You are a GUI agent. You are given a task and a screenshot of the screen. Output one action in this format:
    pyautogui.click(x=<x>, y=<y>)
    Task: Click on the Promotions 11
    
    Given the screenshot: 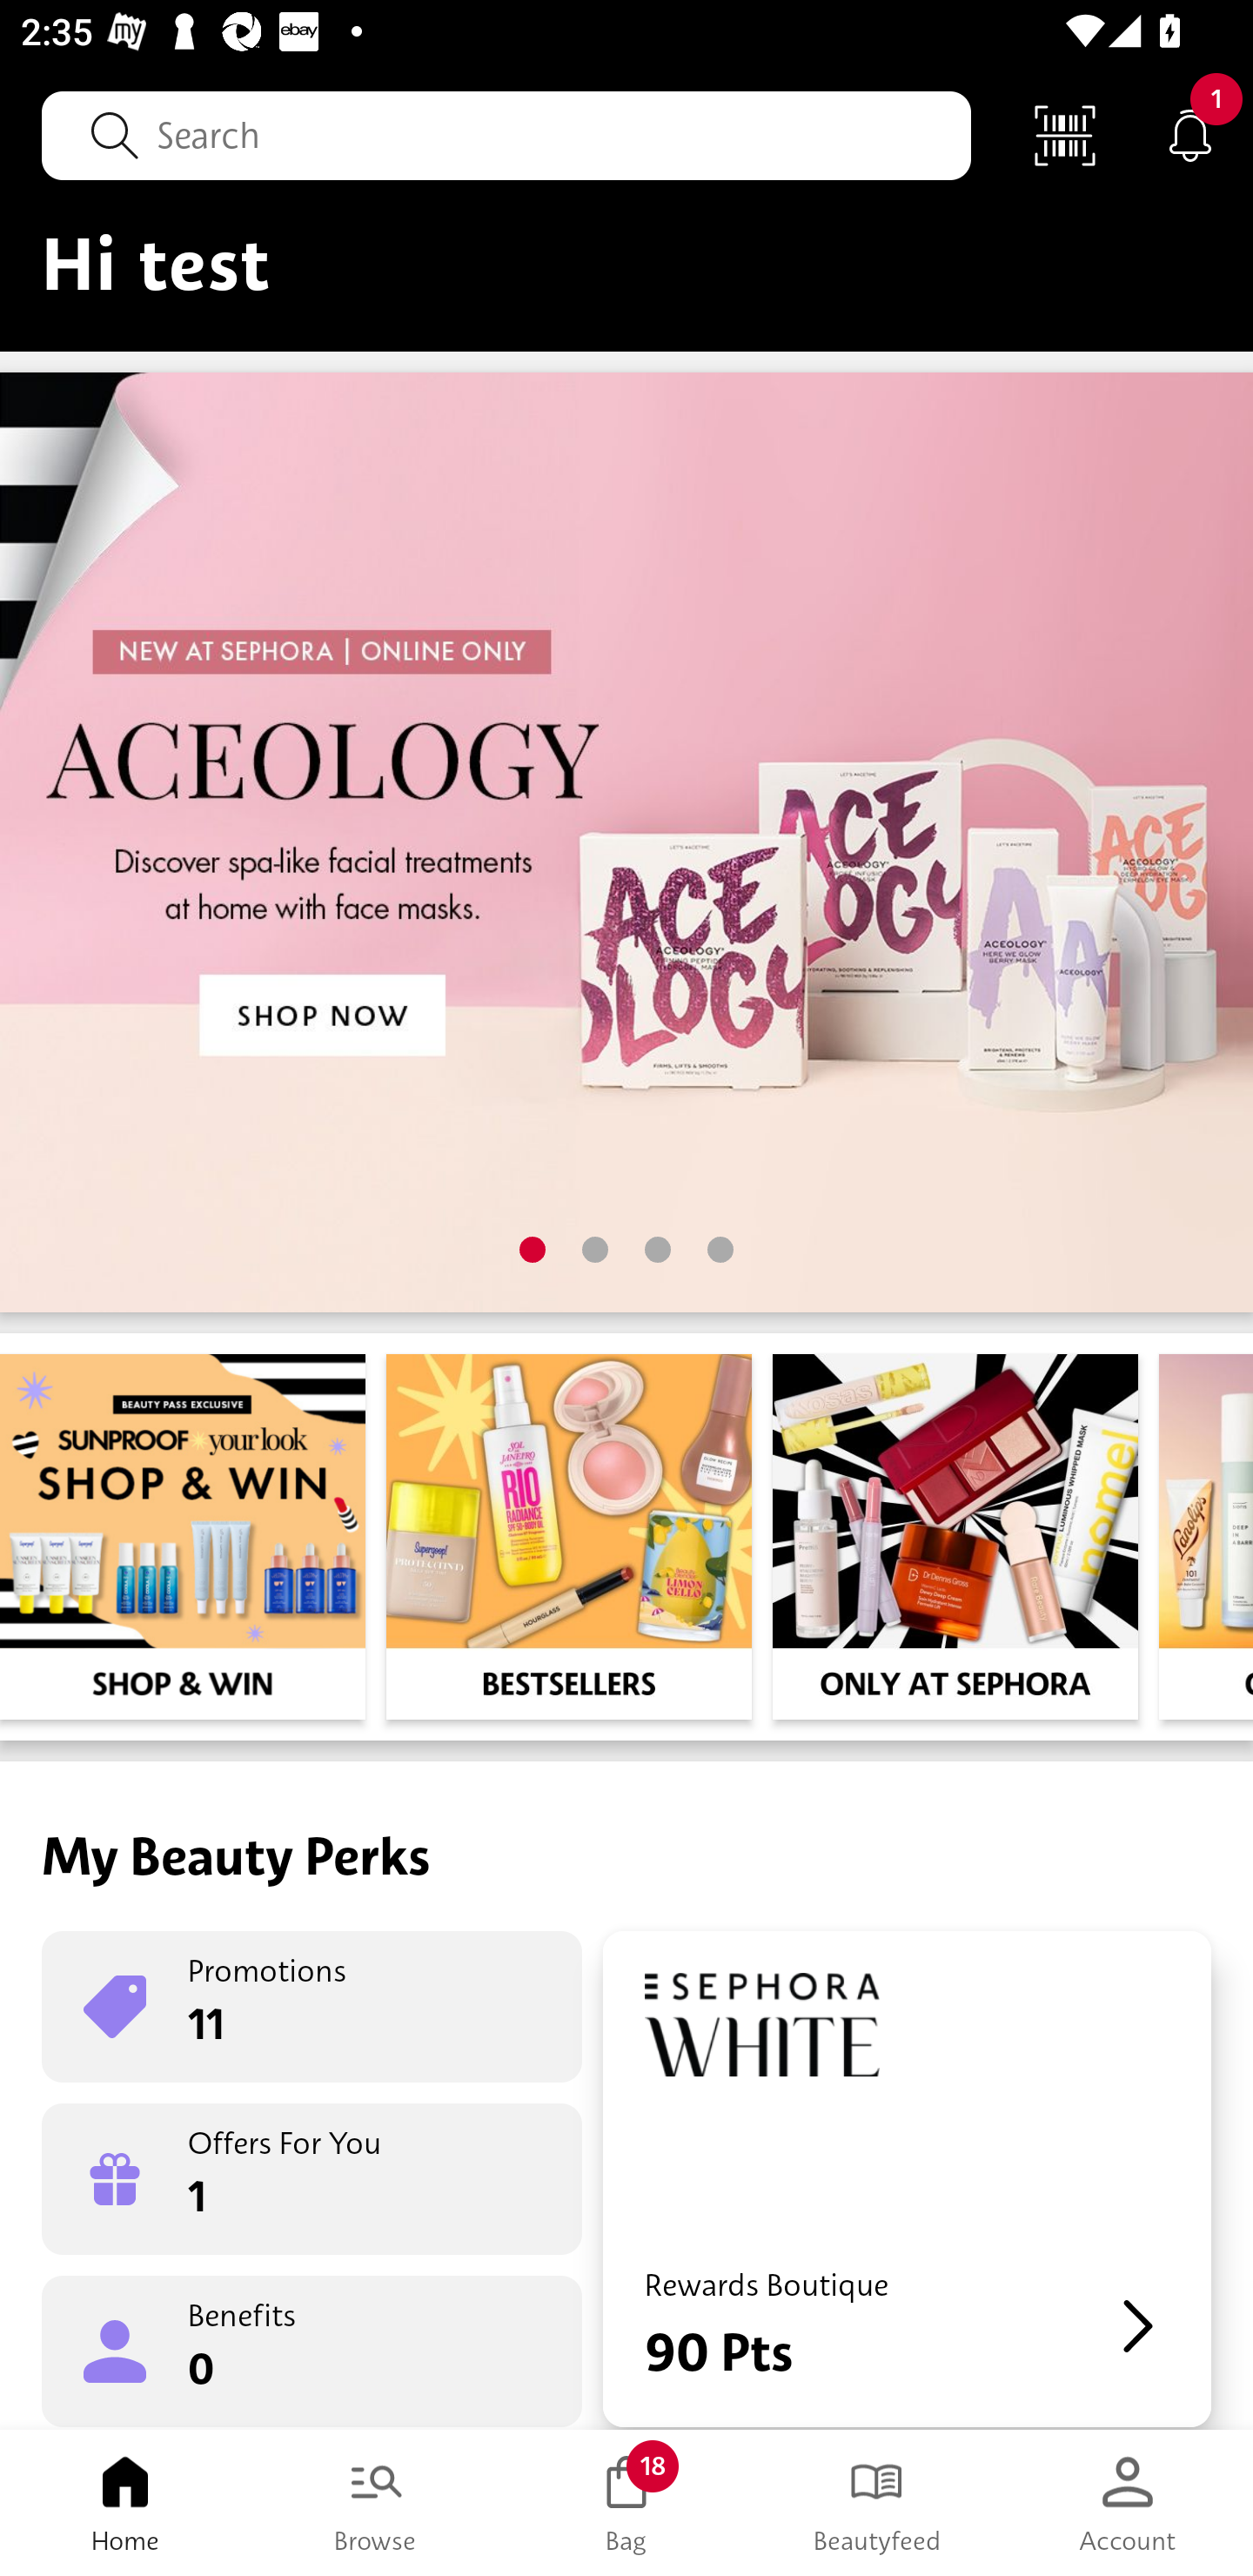 What is the action you would take?
    pyautogui.click(x=312, y=2007)
    